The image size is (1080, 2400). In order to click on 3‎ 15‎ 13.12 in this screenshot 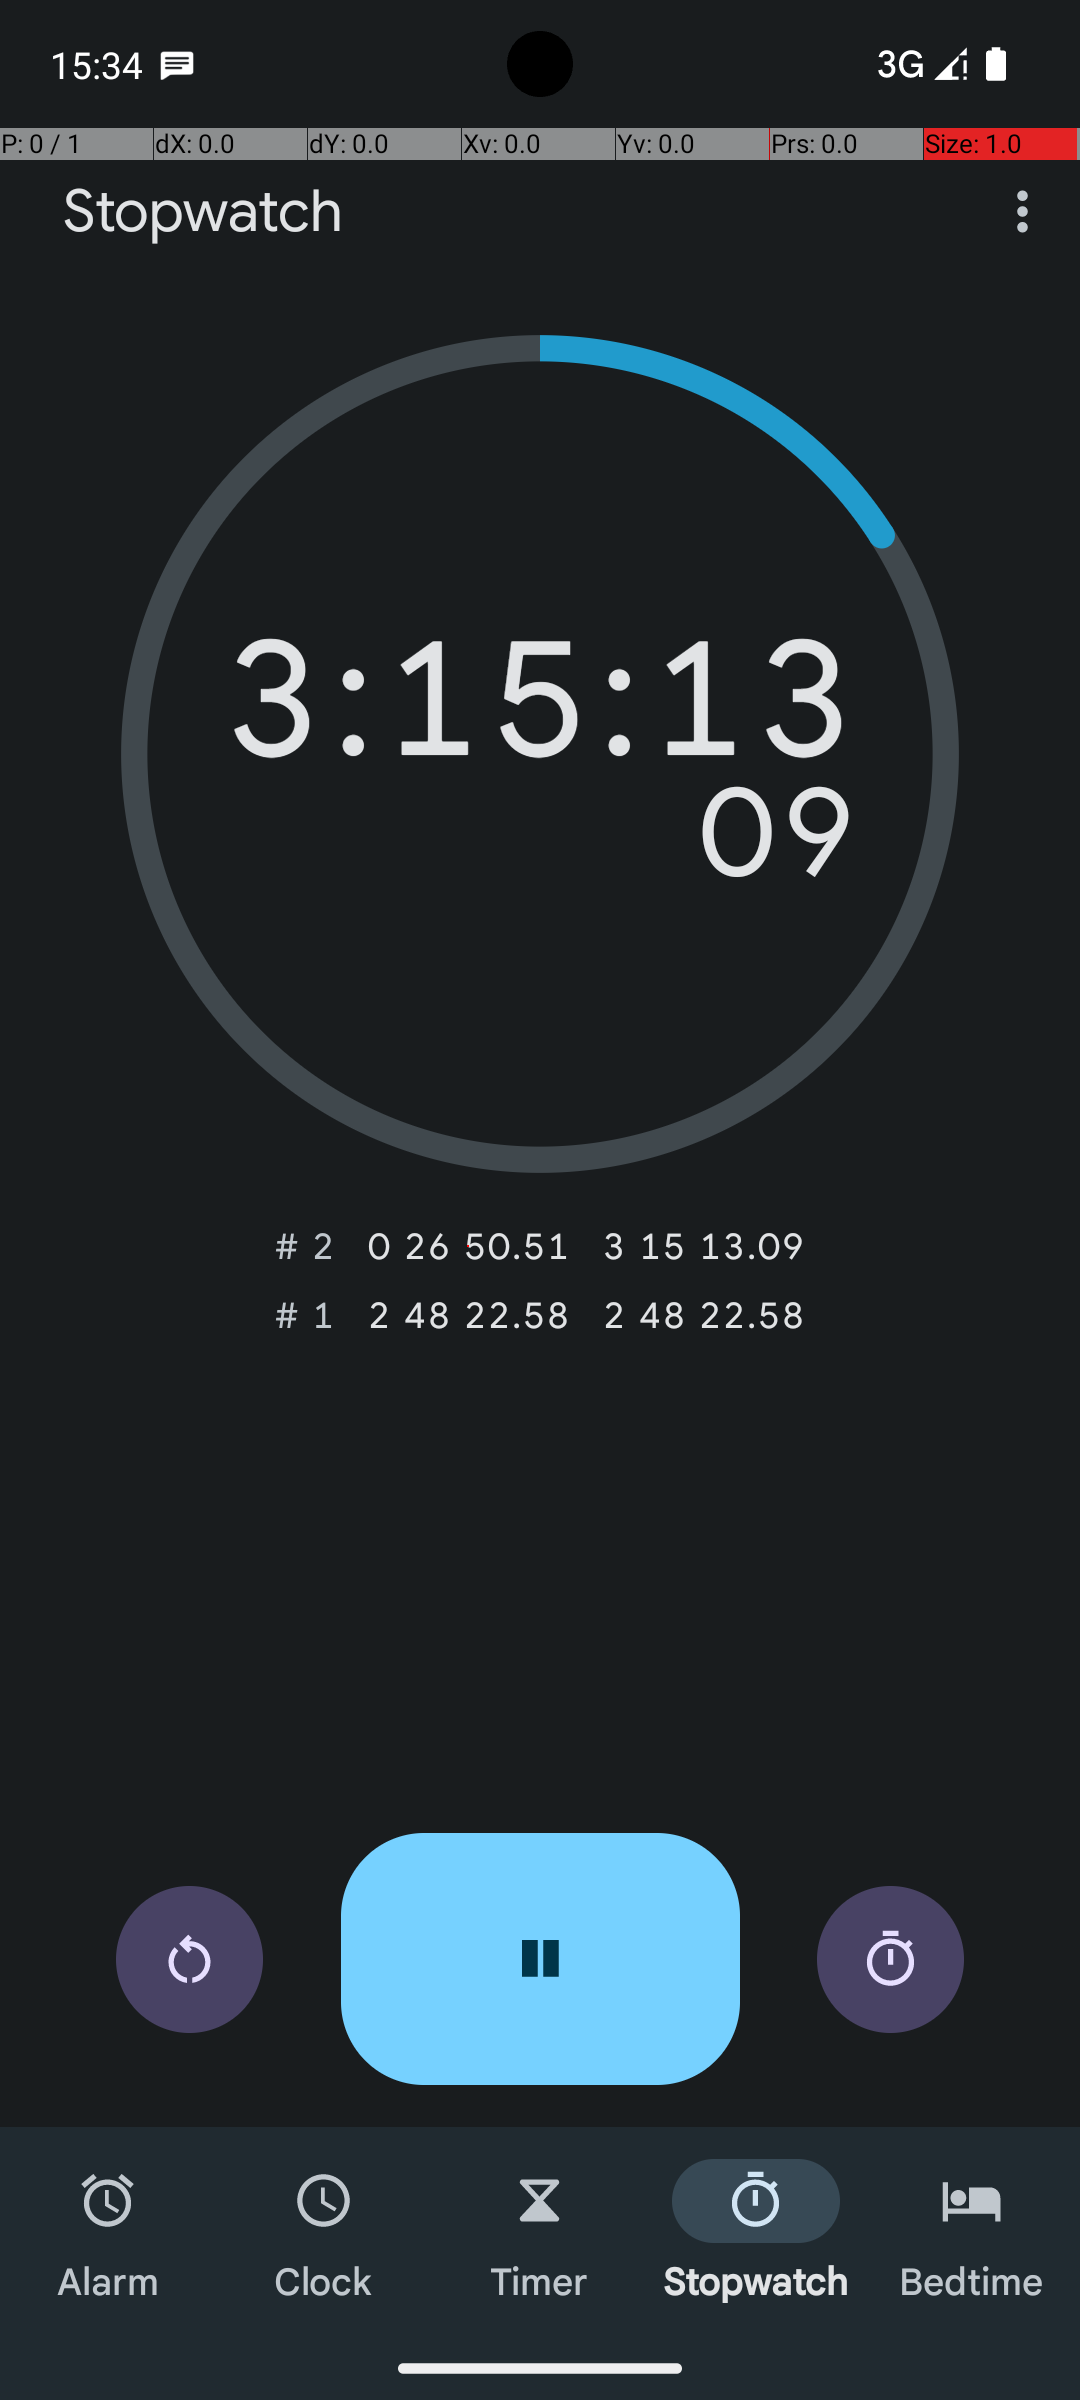, I will do `click(704, 1246)`.